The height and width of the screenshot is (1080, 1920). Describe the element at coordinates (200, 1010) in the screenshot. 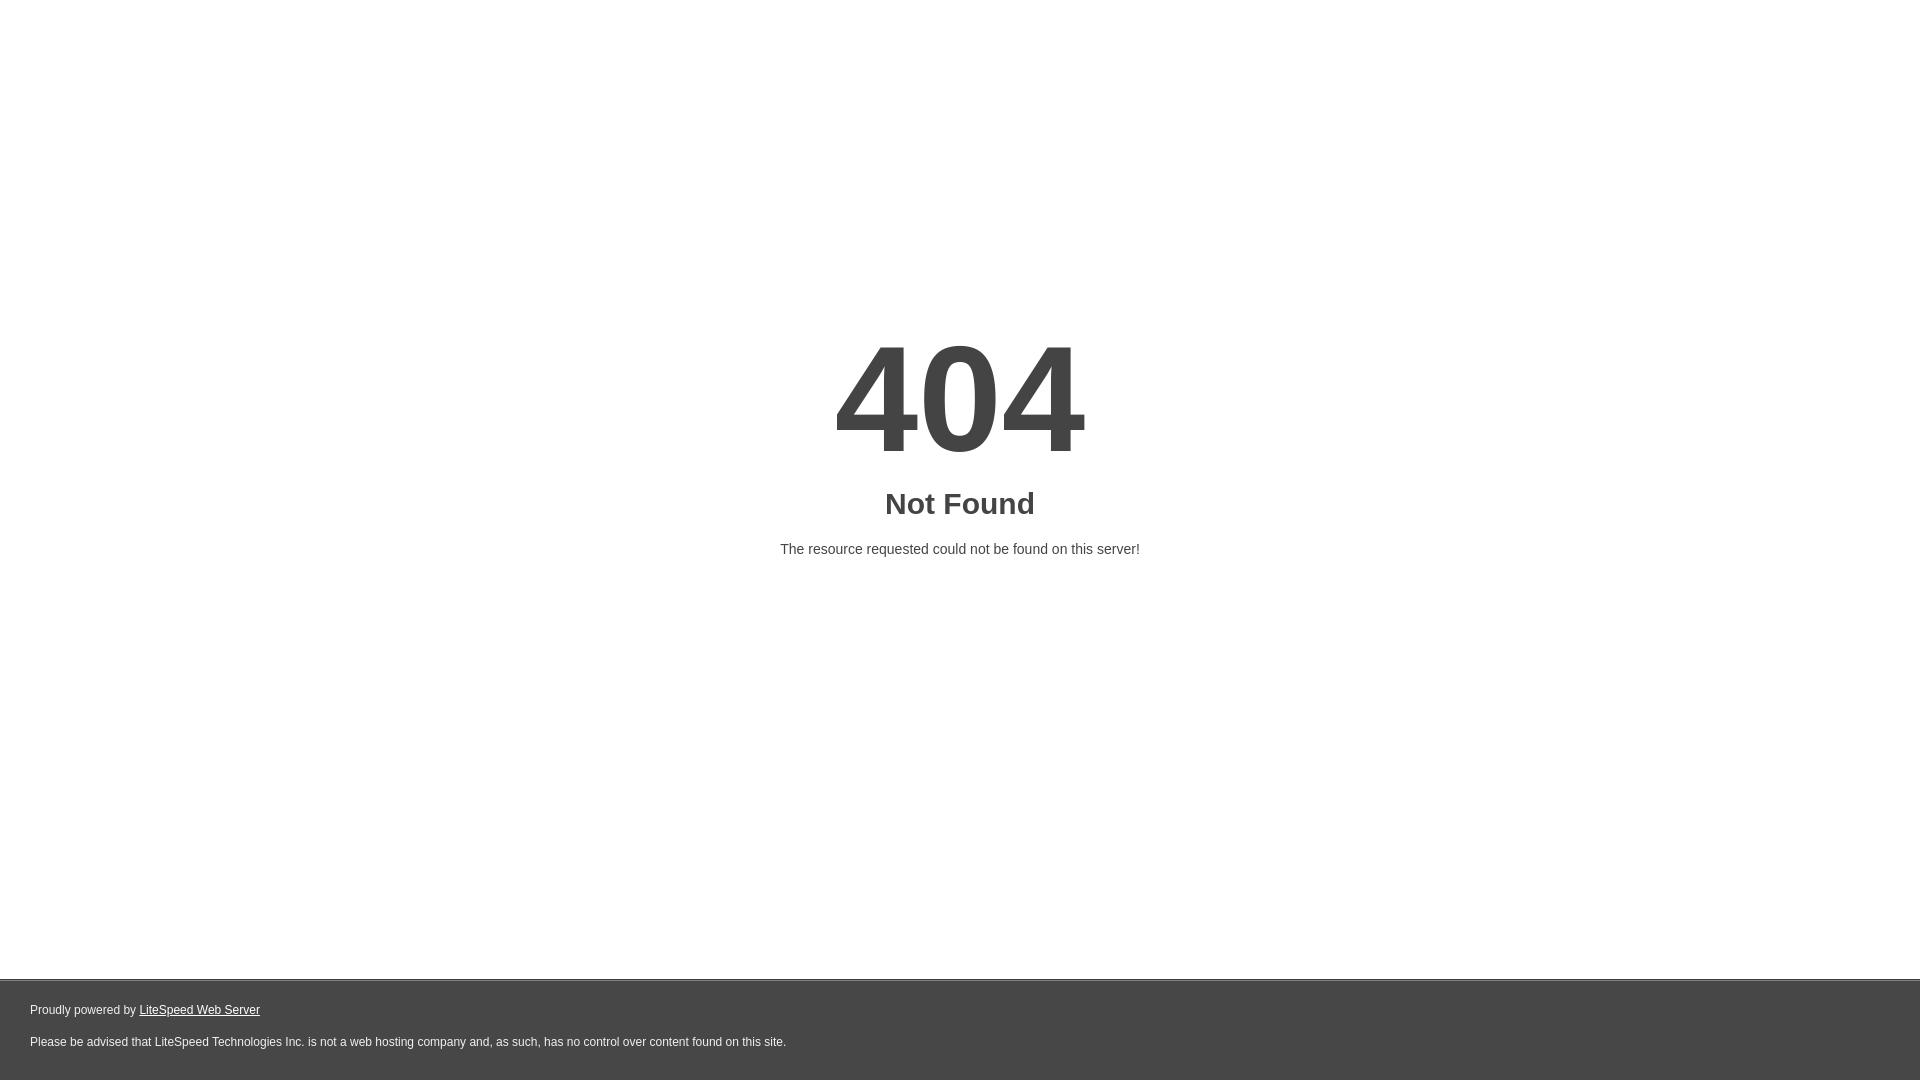

I see `LiteSpeed Web Server` at that location.